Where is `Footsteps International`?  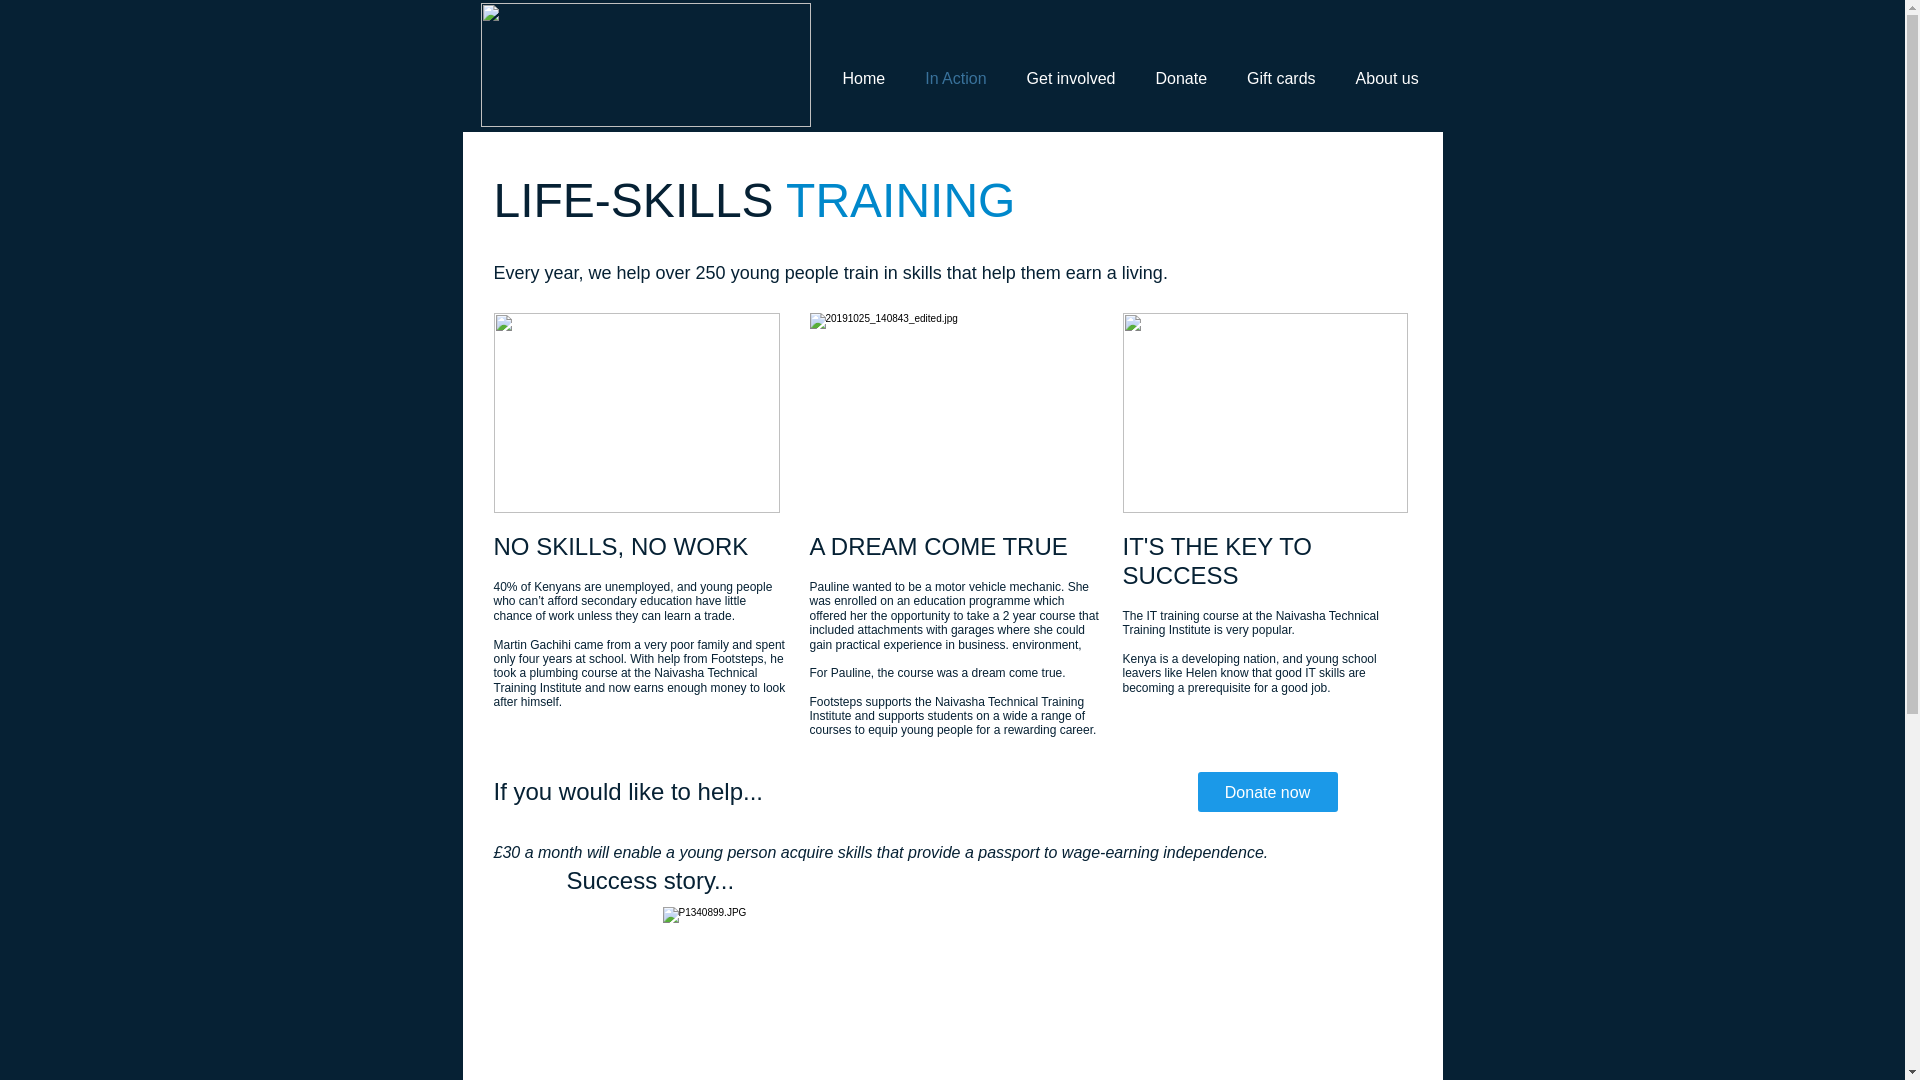 Footsteps International is located at coordinates (645, 65).